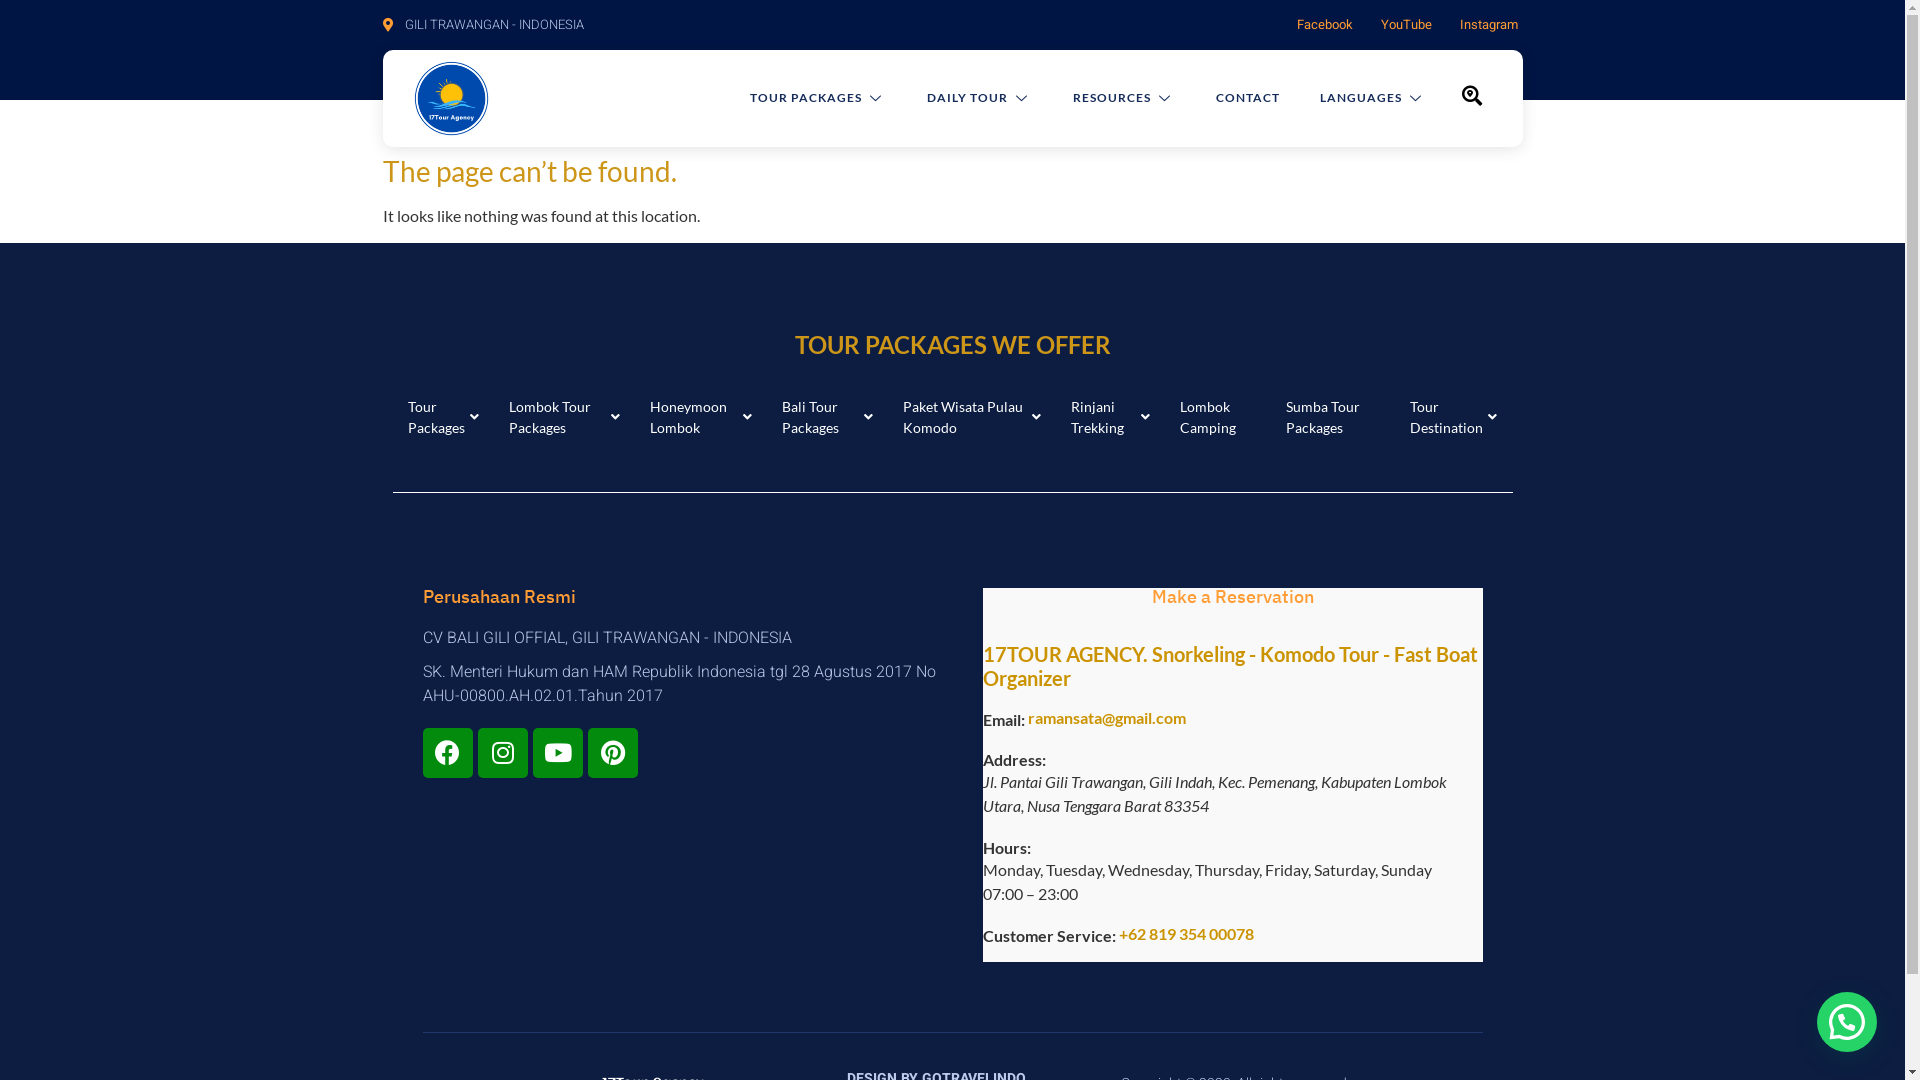 This screenshot has width=1920, height=1080. Describe the element at coordinates (1406, 25) in the screenshot. I see `YouTube` at that location.